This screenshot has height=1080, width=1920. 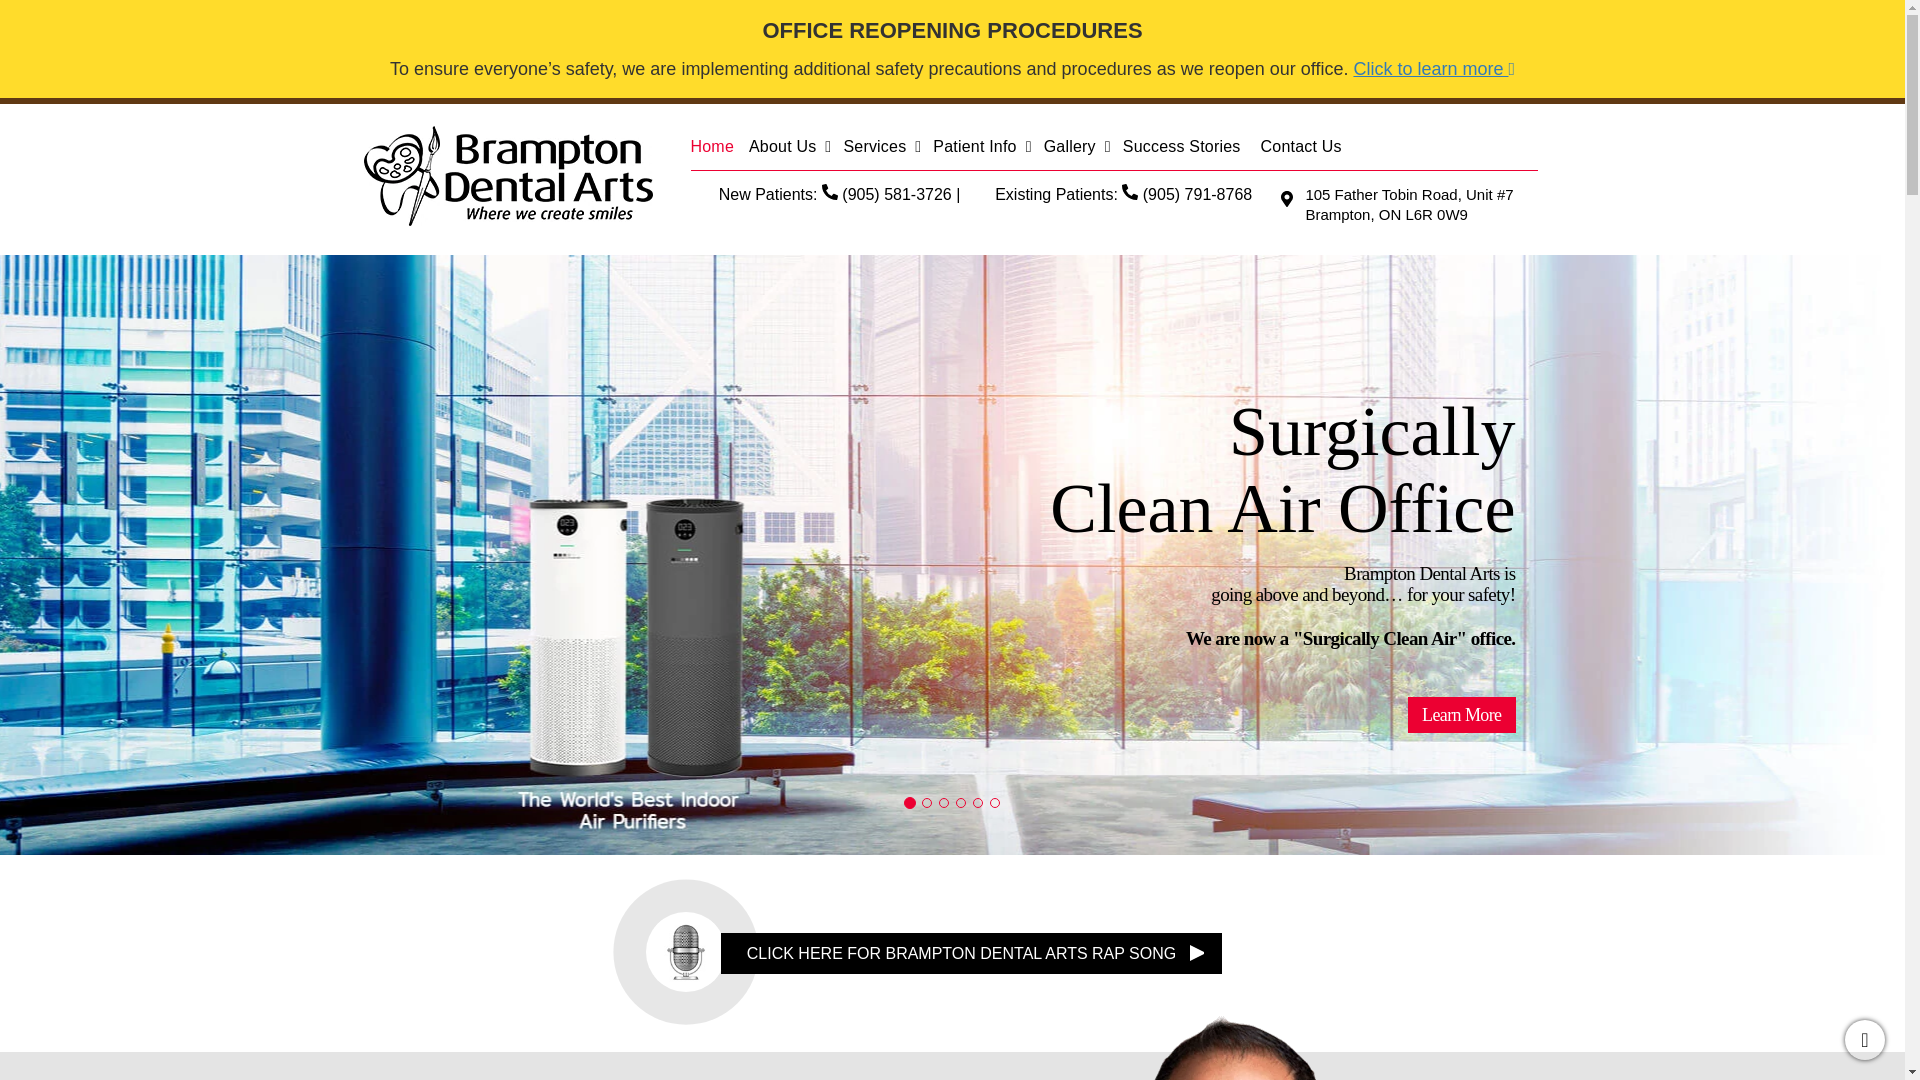 I want to click on Services, so click(x=882, y=149).